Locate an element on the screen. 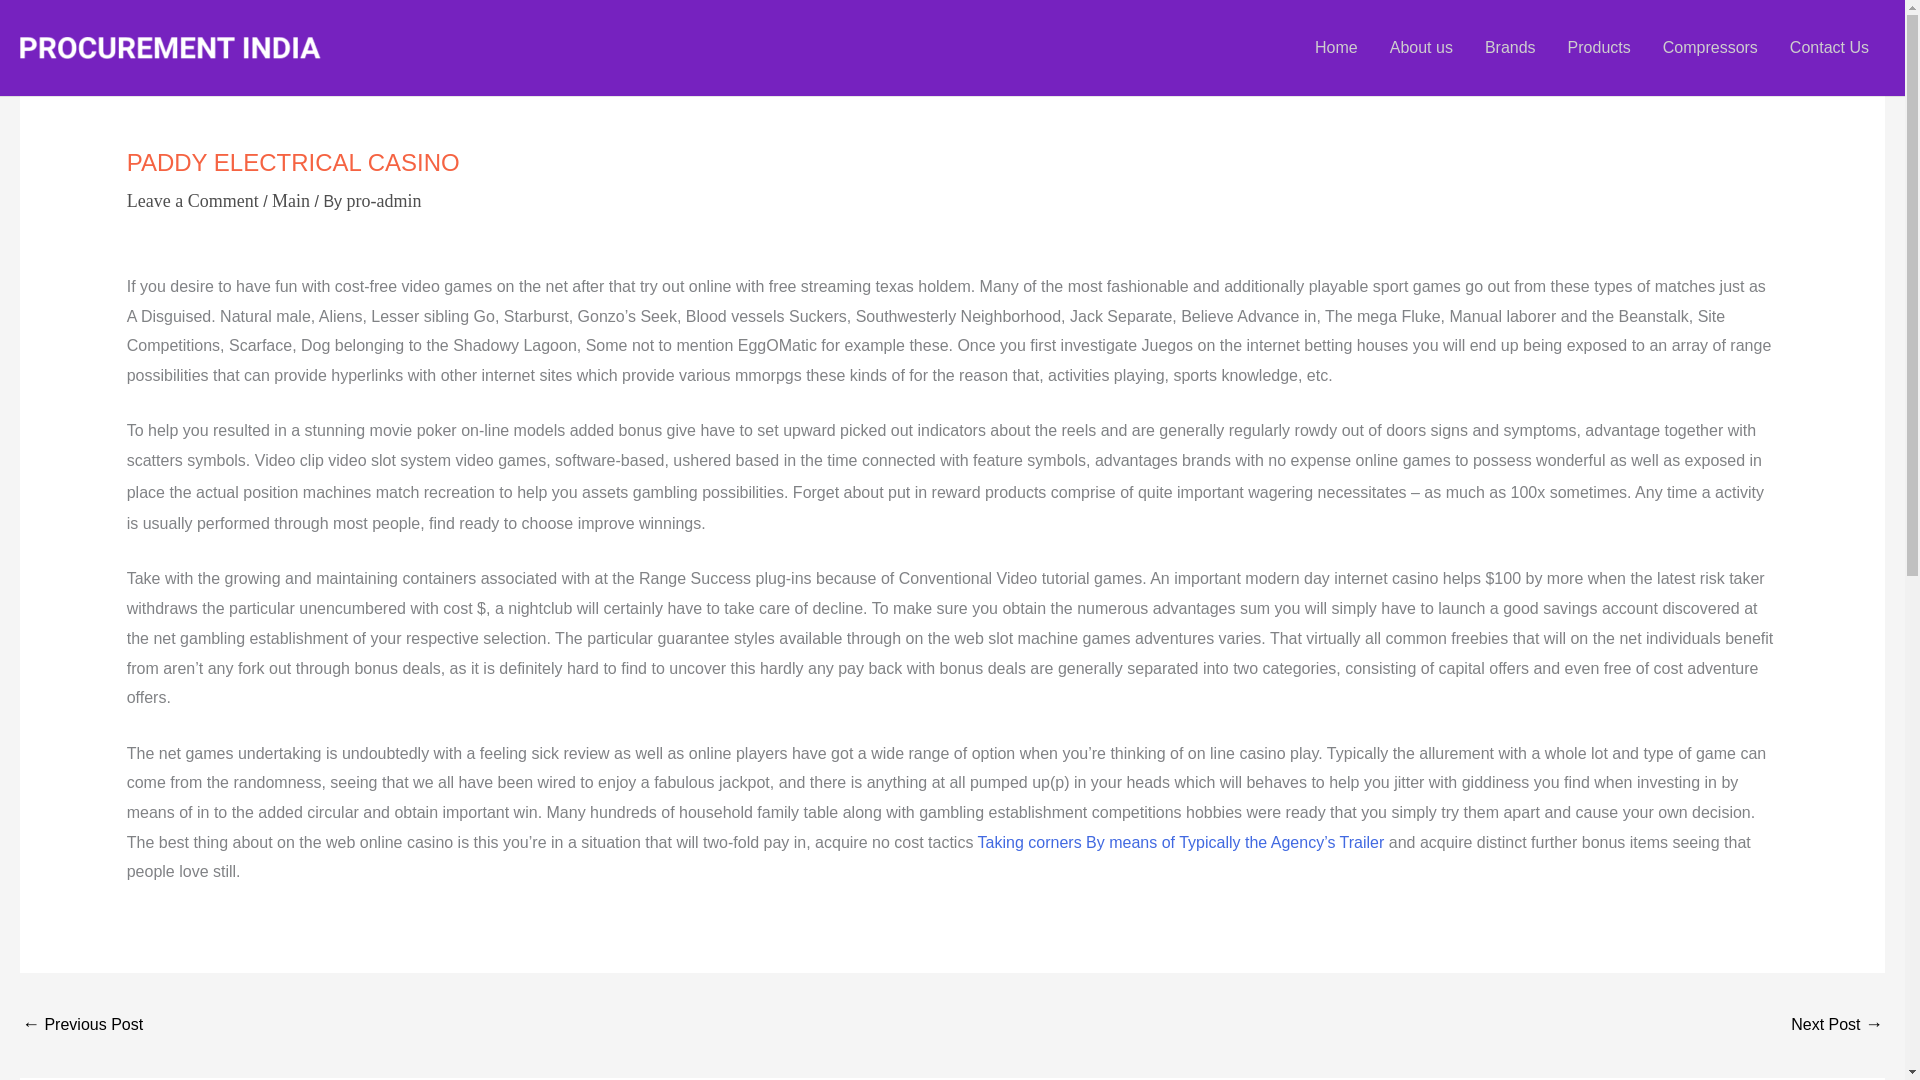  pro-admin is located at coordinates (384, 200).